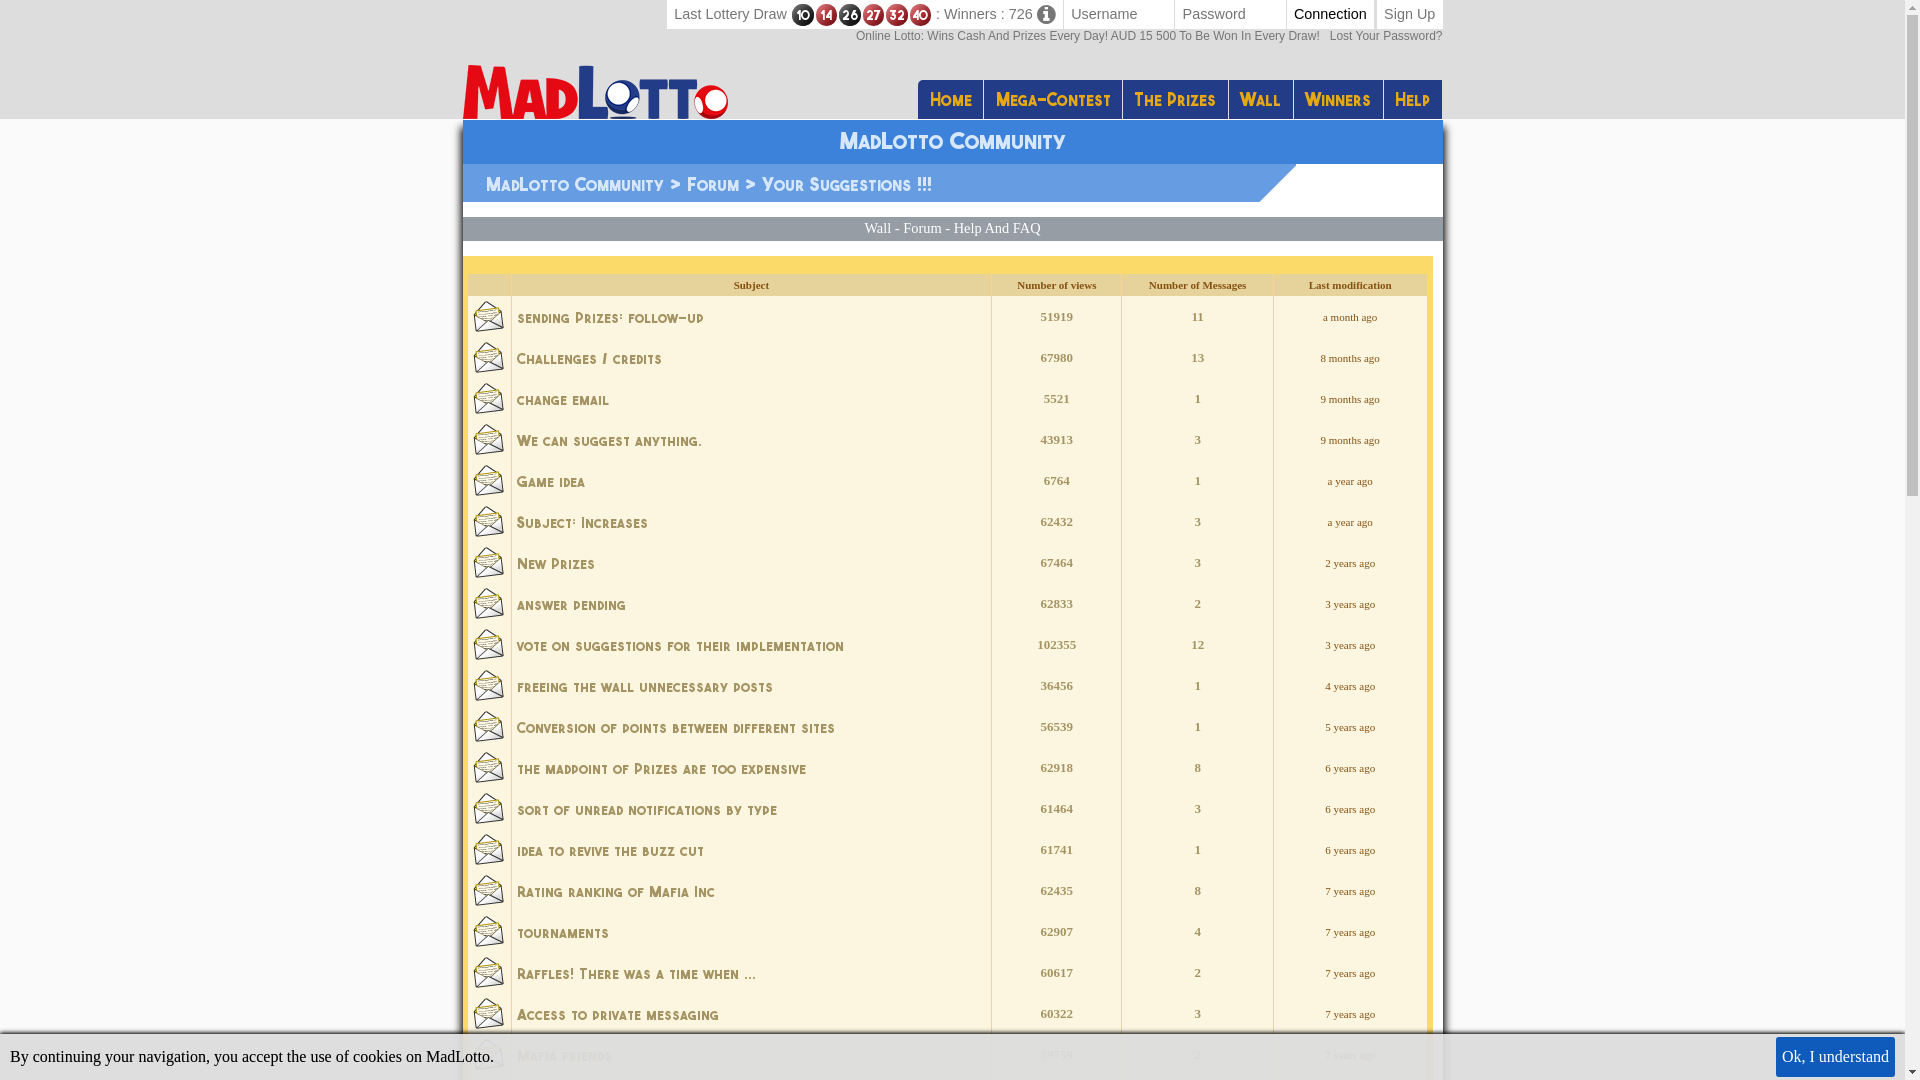 Image resolution: width=1920 pixels, height=1080 pixels. What do you see at coordinates (1197, 932) in the screenshot?
I see `4` at bounding box center [1197, 932].